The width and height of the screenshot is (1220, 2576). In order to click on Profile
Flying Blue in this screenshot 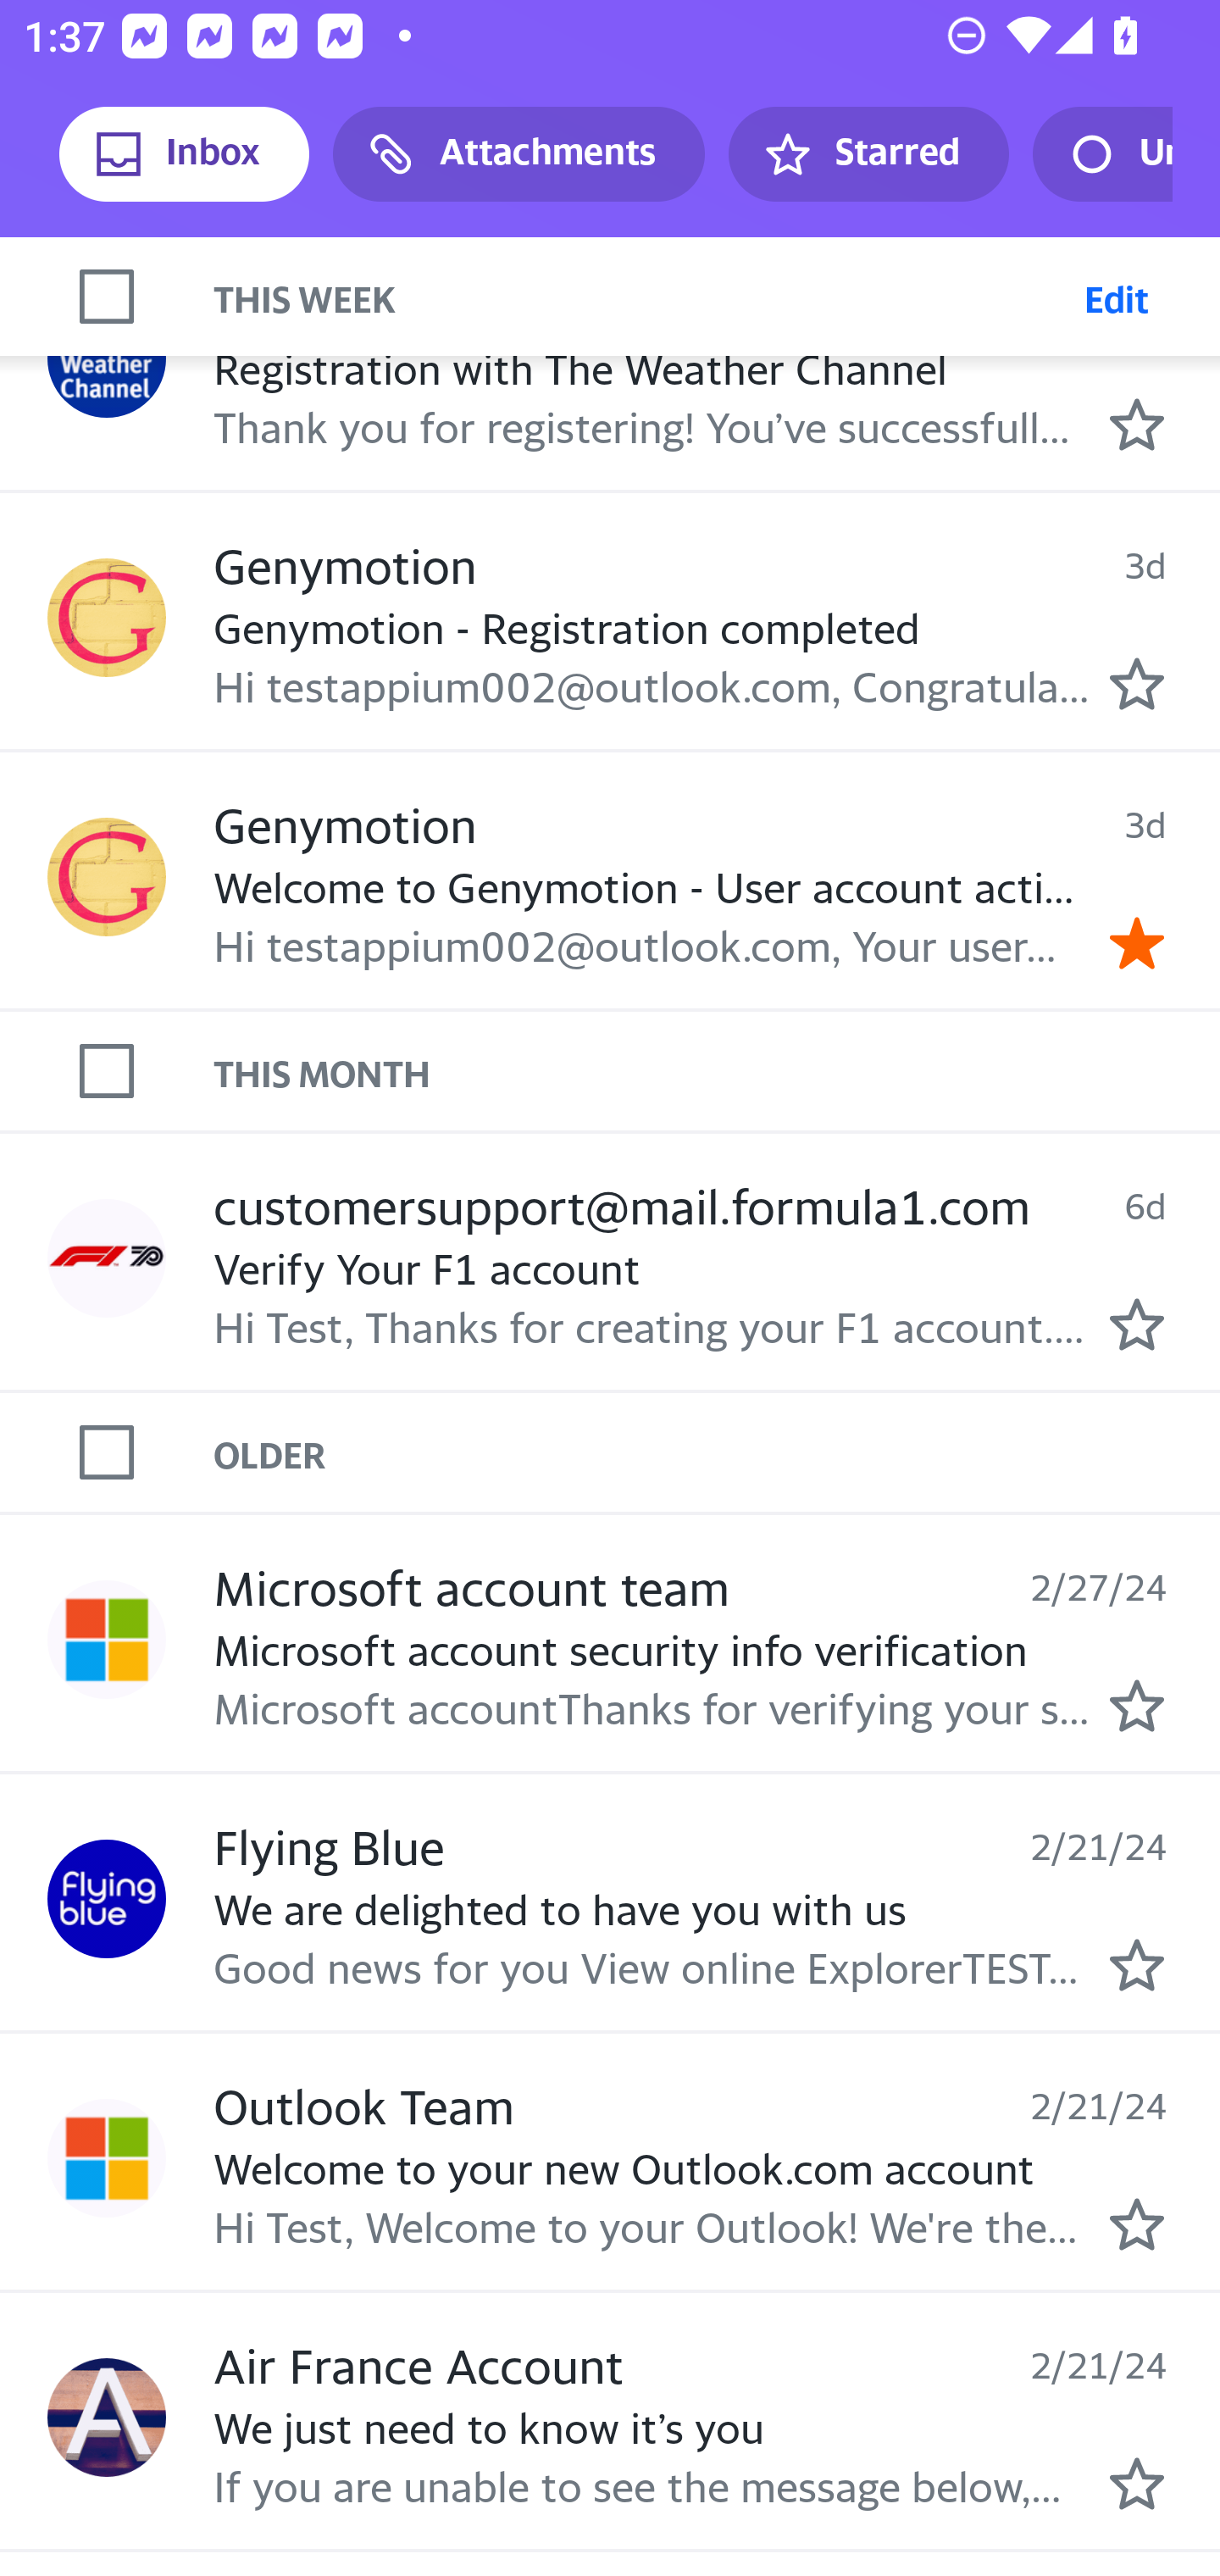, I will do `click(107, 1898)`.